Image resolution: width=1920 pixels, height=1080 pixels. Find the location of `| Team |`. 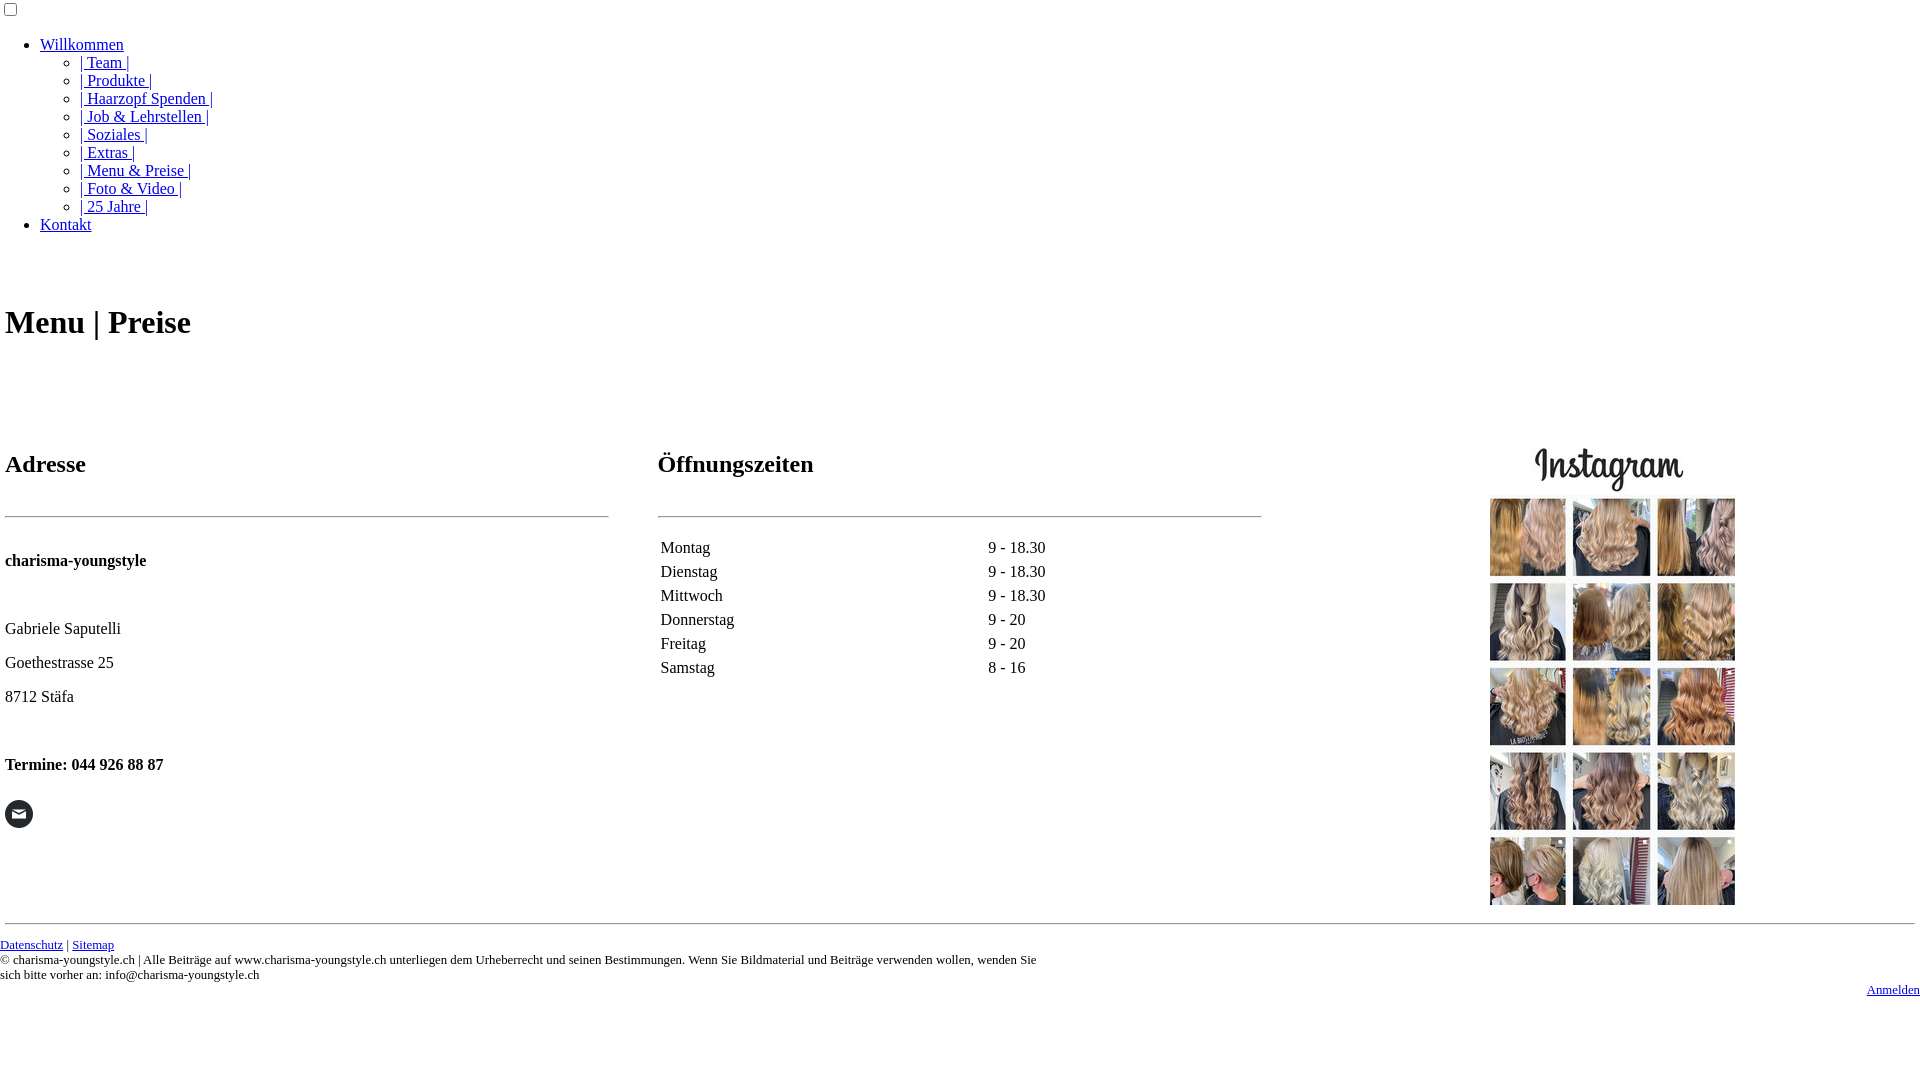

| Team | is located at coordinates (104, 62).